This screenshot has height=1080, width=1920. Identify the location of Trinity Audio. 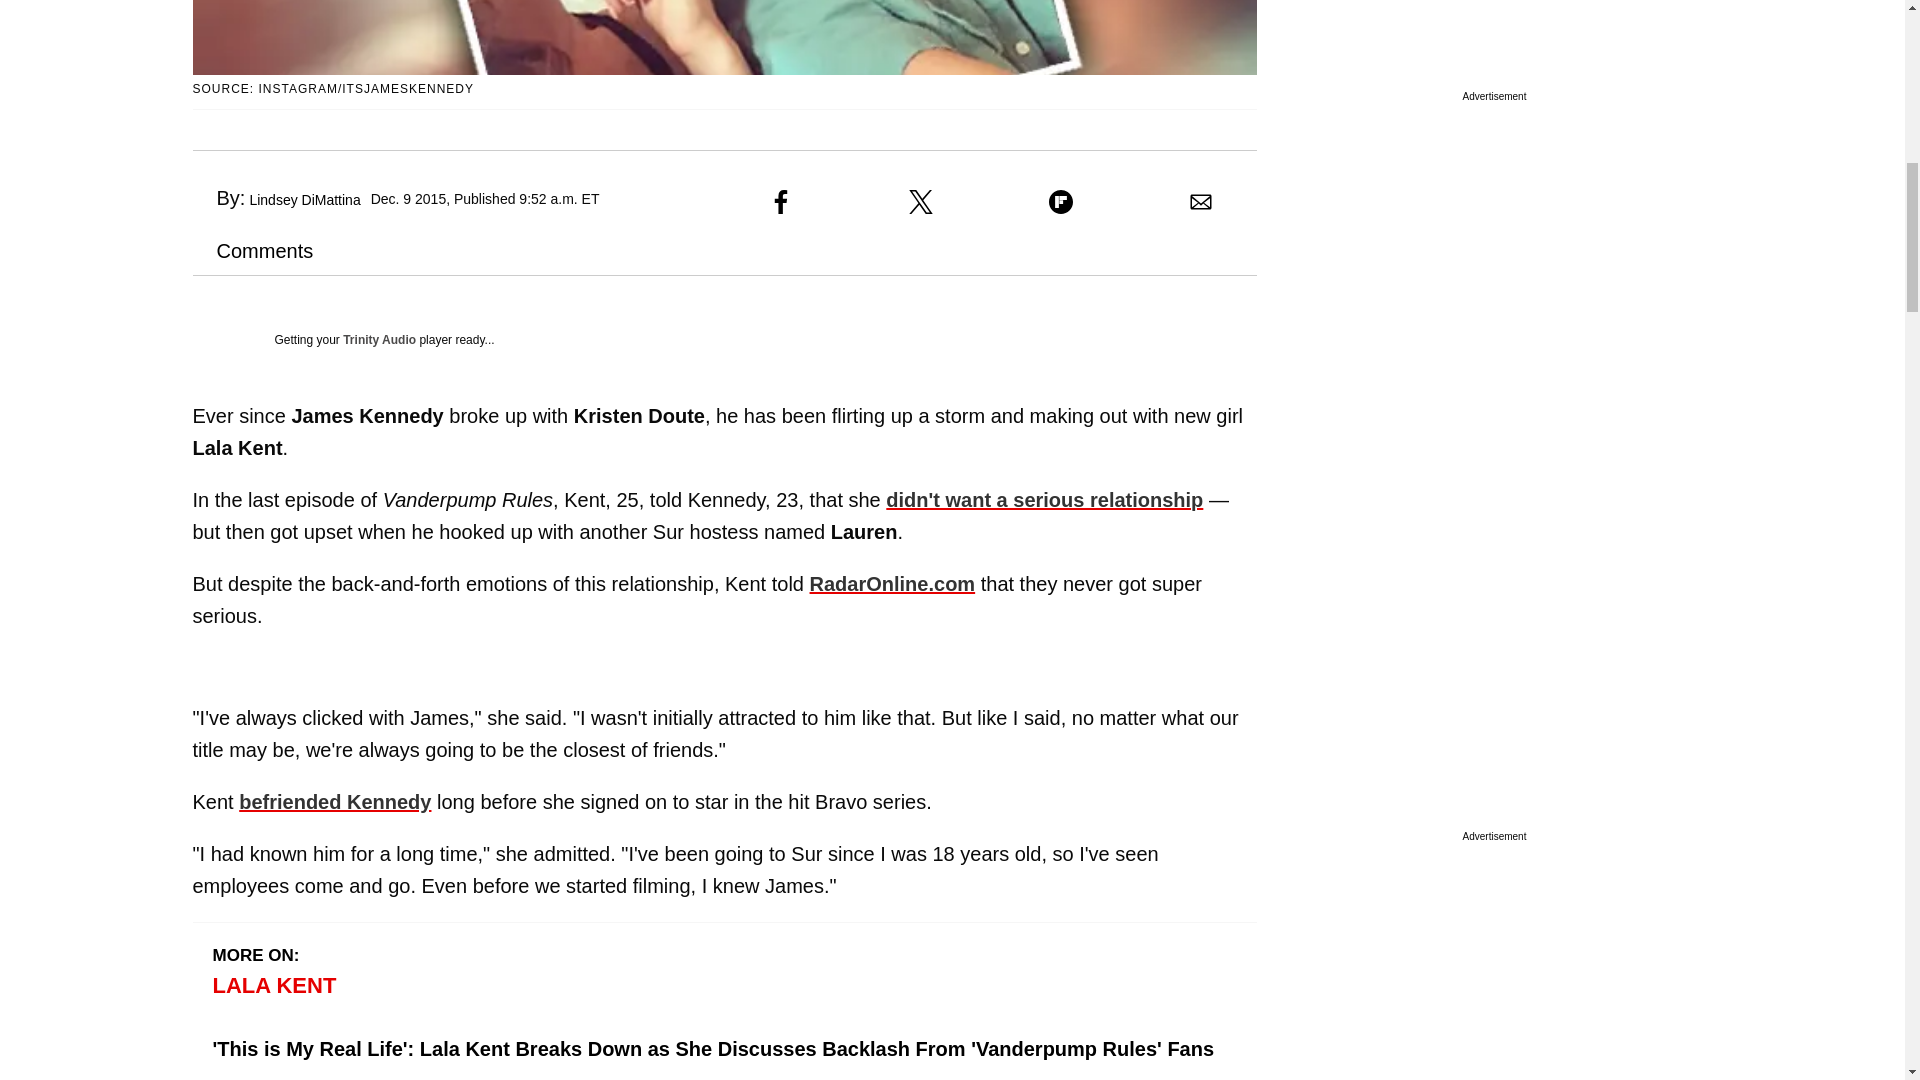
(380, 339).